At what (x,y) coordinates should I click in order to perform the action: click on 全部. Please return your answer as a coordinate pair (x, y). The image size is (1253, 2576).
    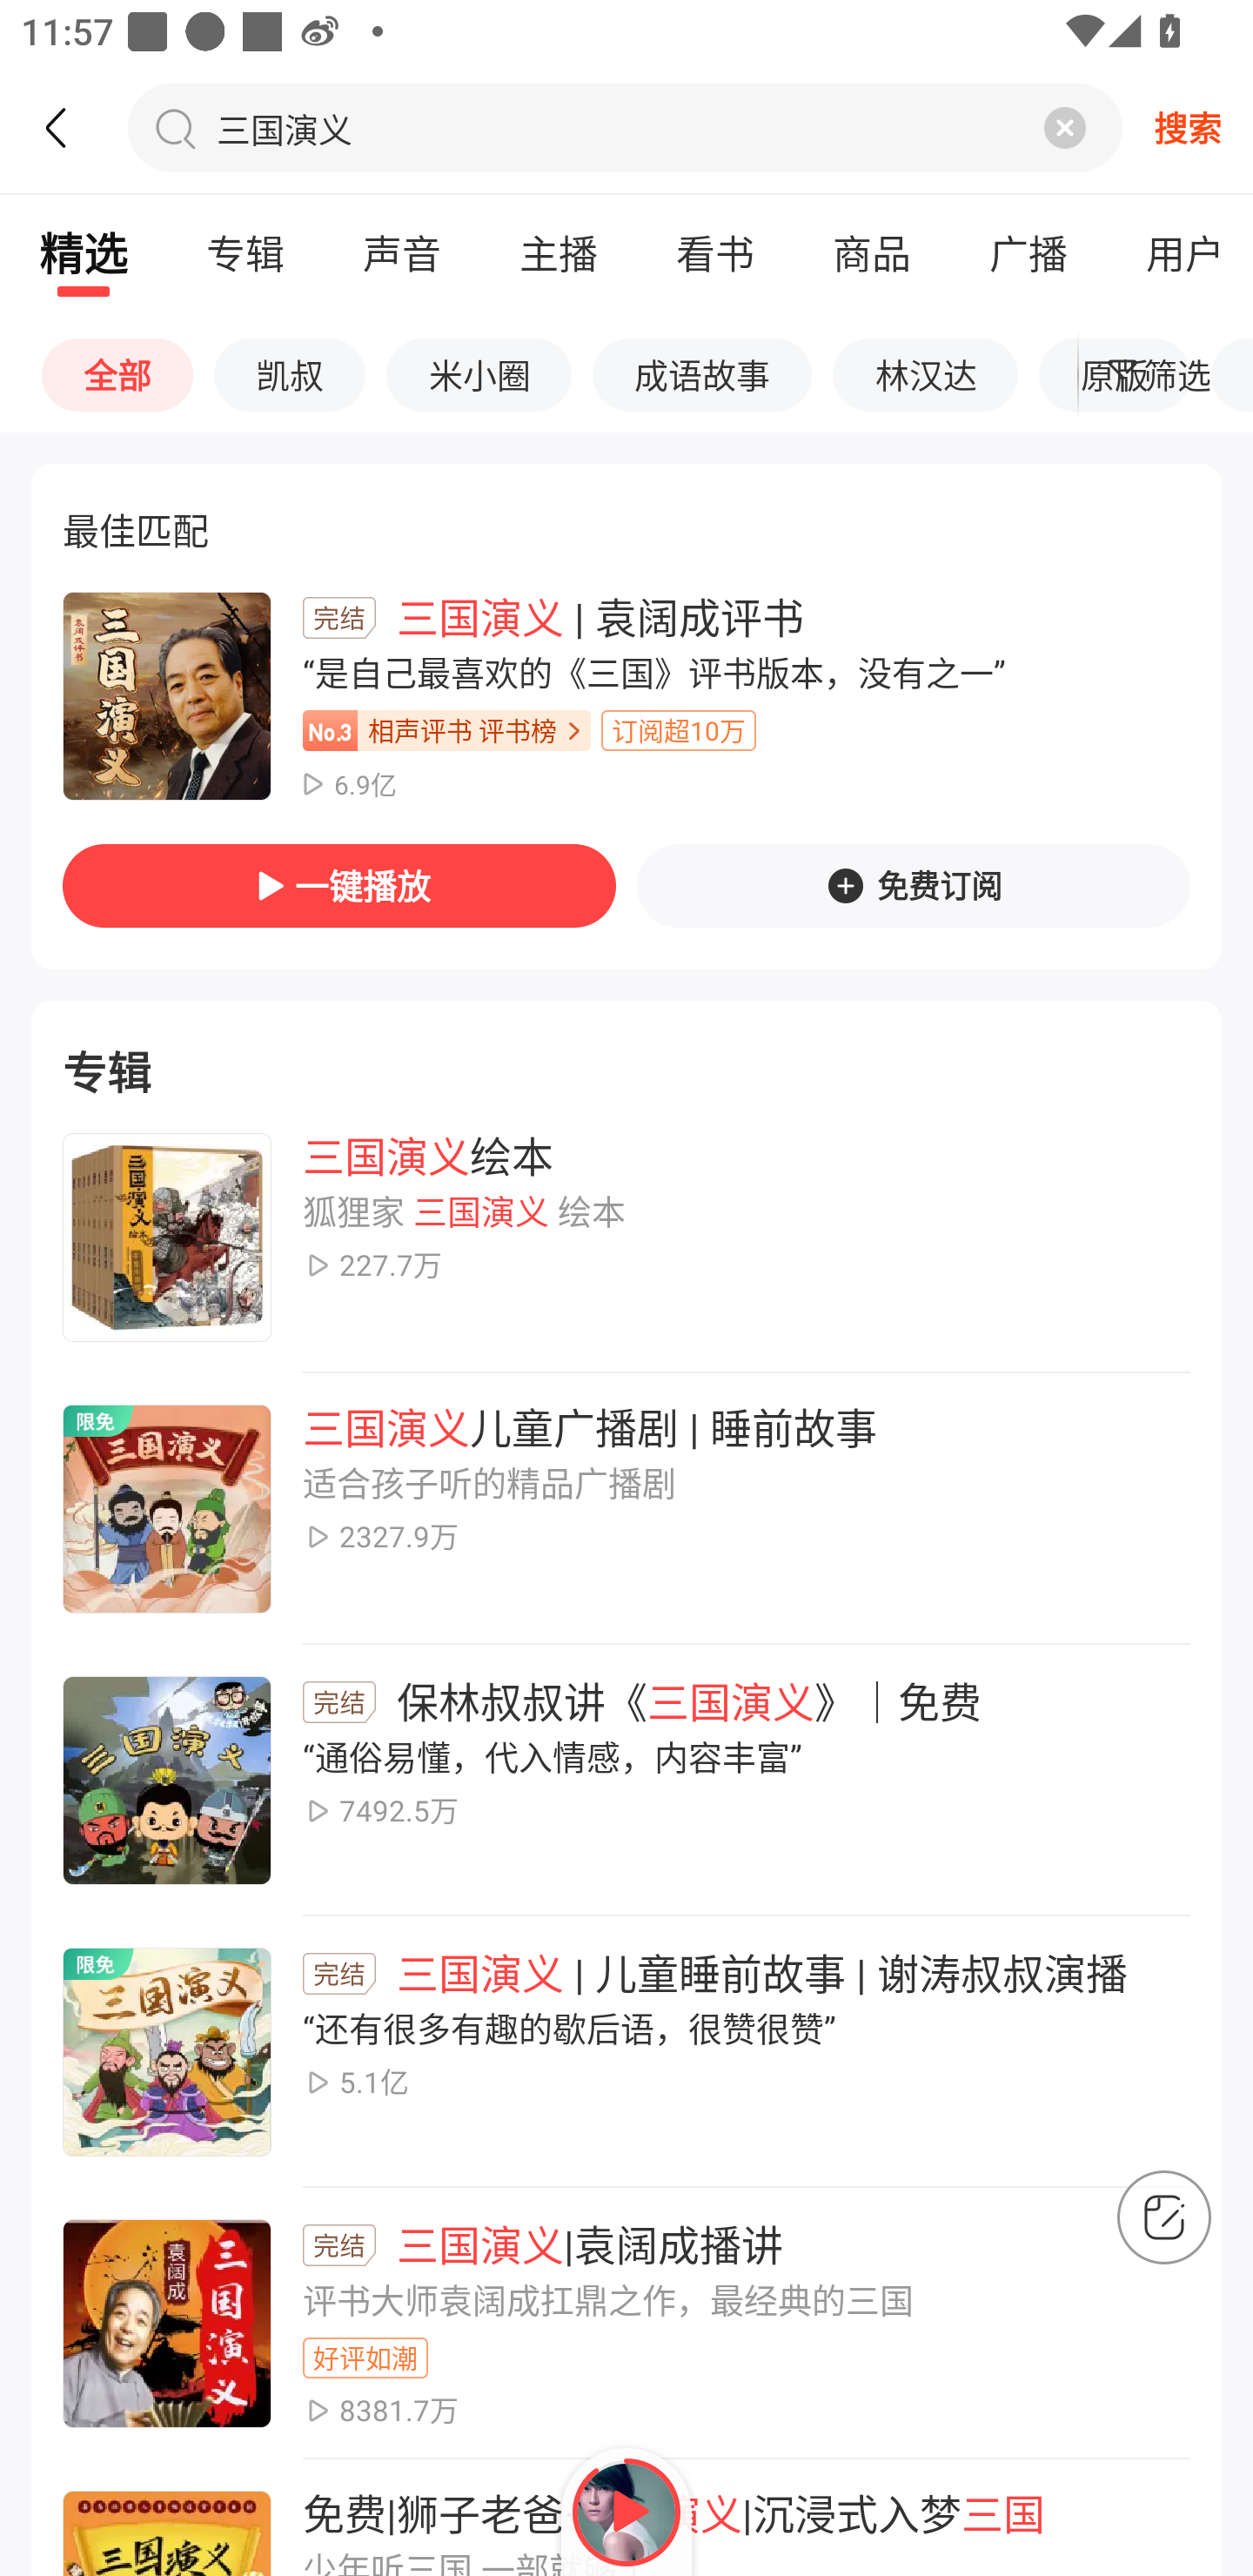
    Looking at the image, I should click on (117, 374).